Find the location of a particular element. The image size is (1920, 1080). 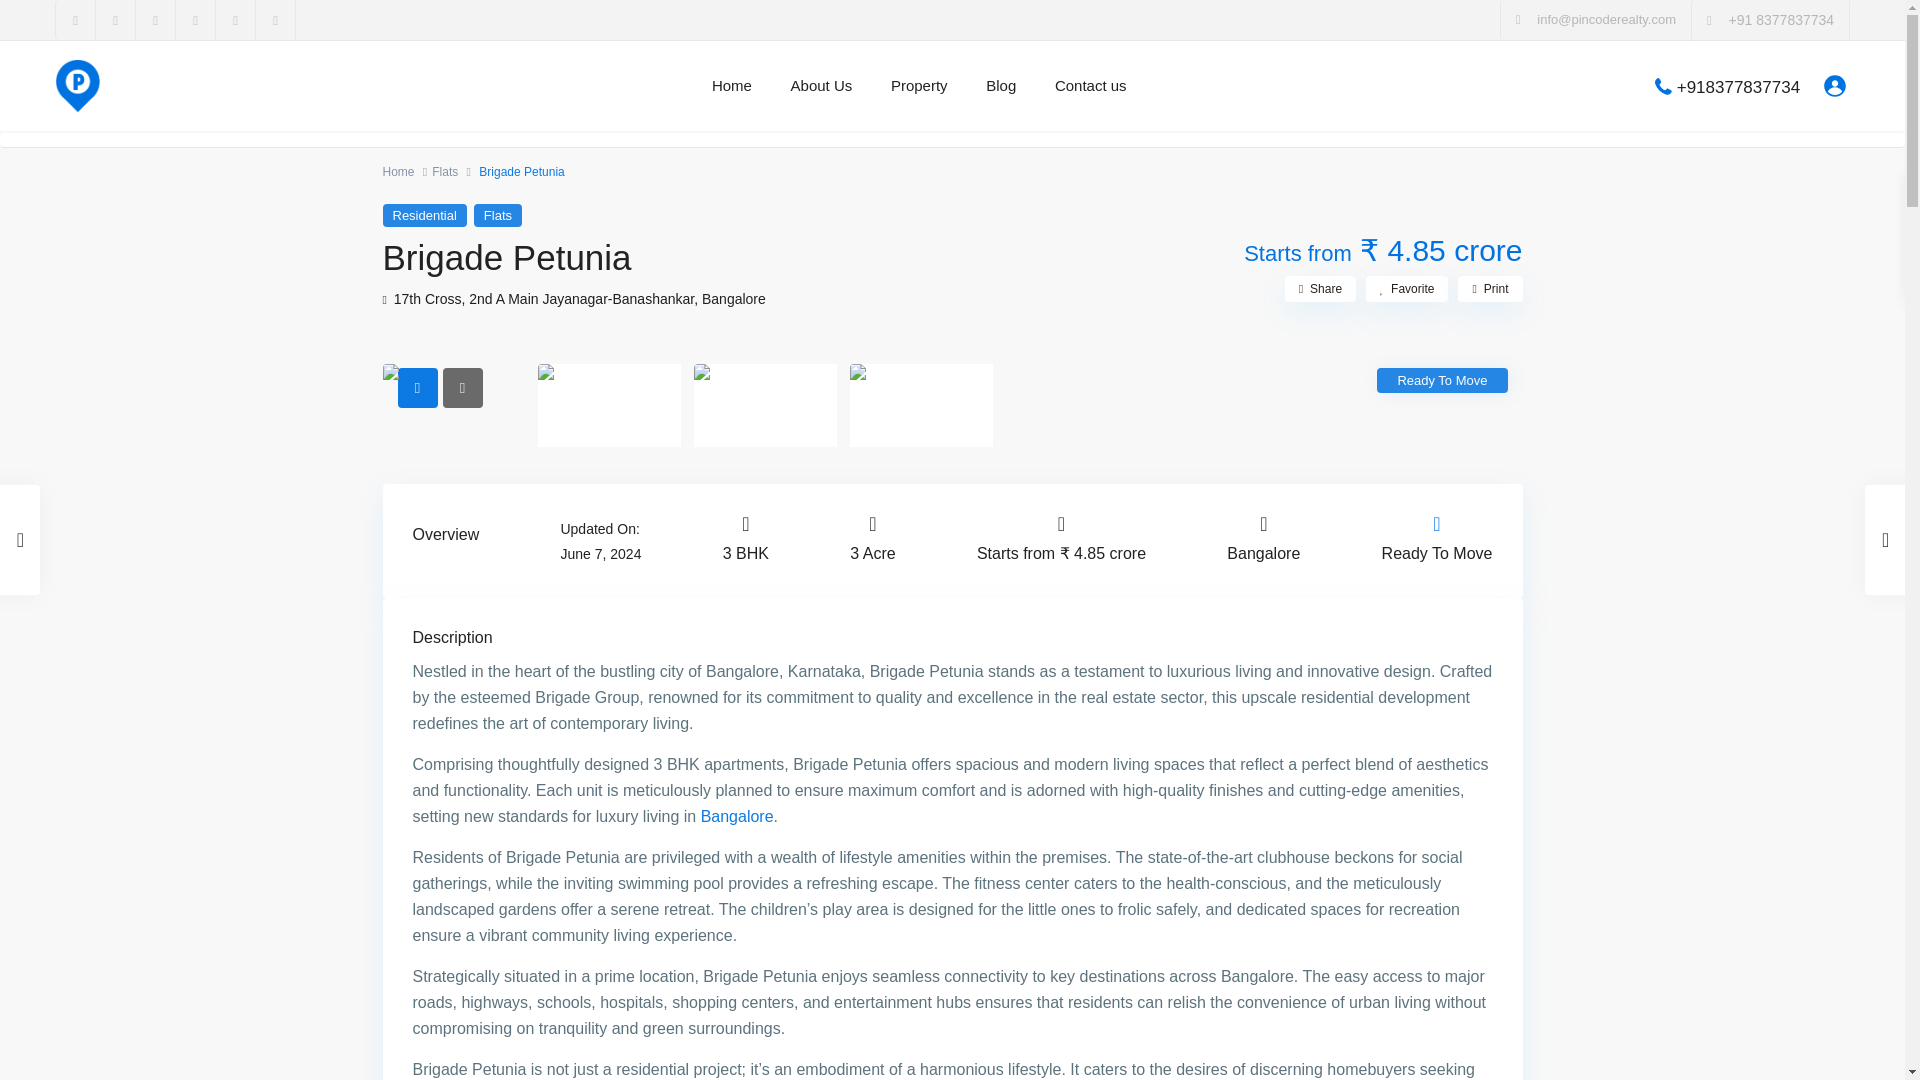

Contact us is located at coordinates (1091, 86).